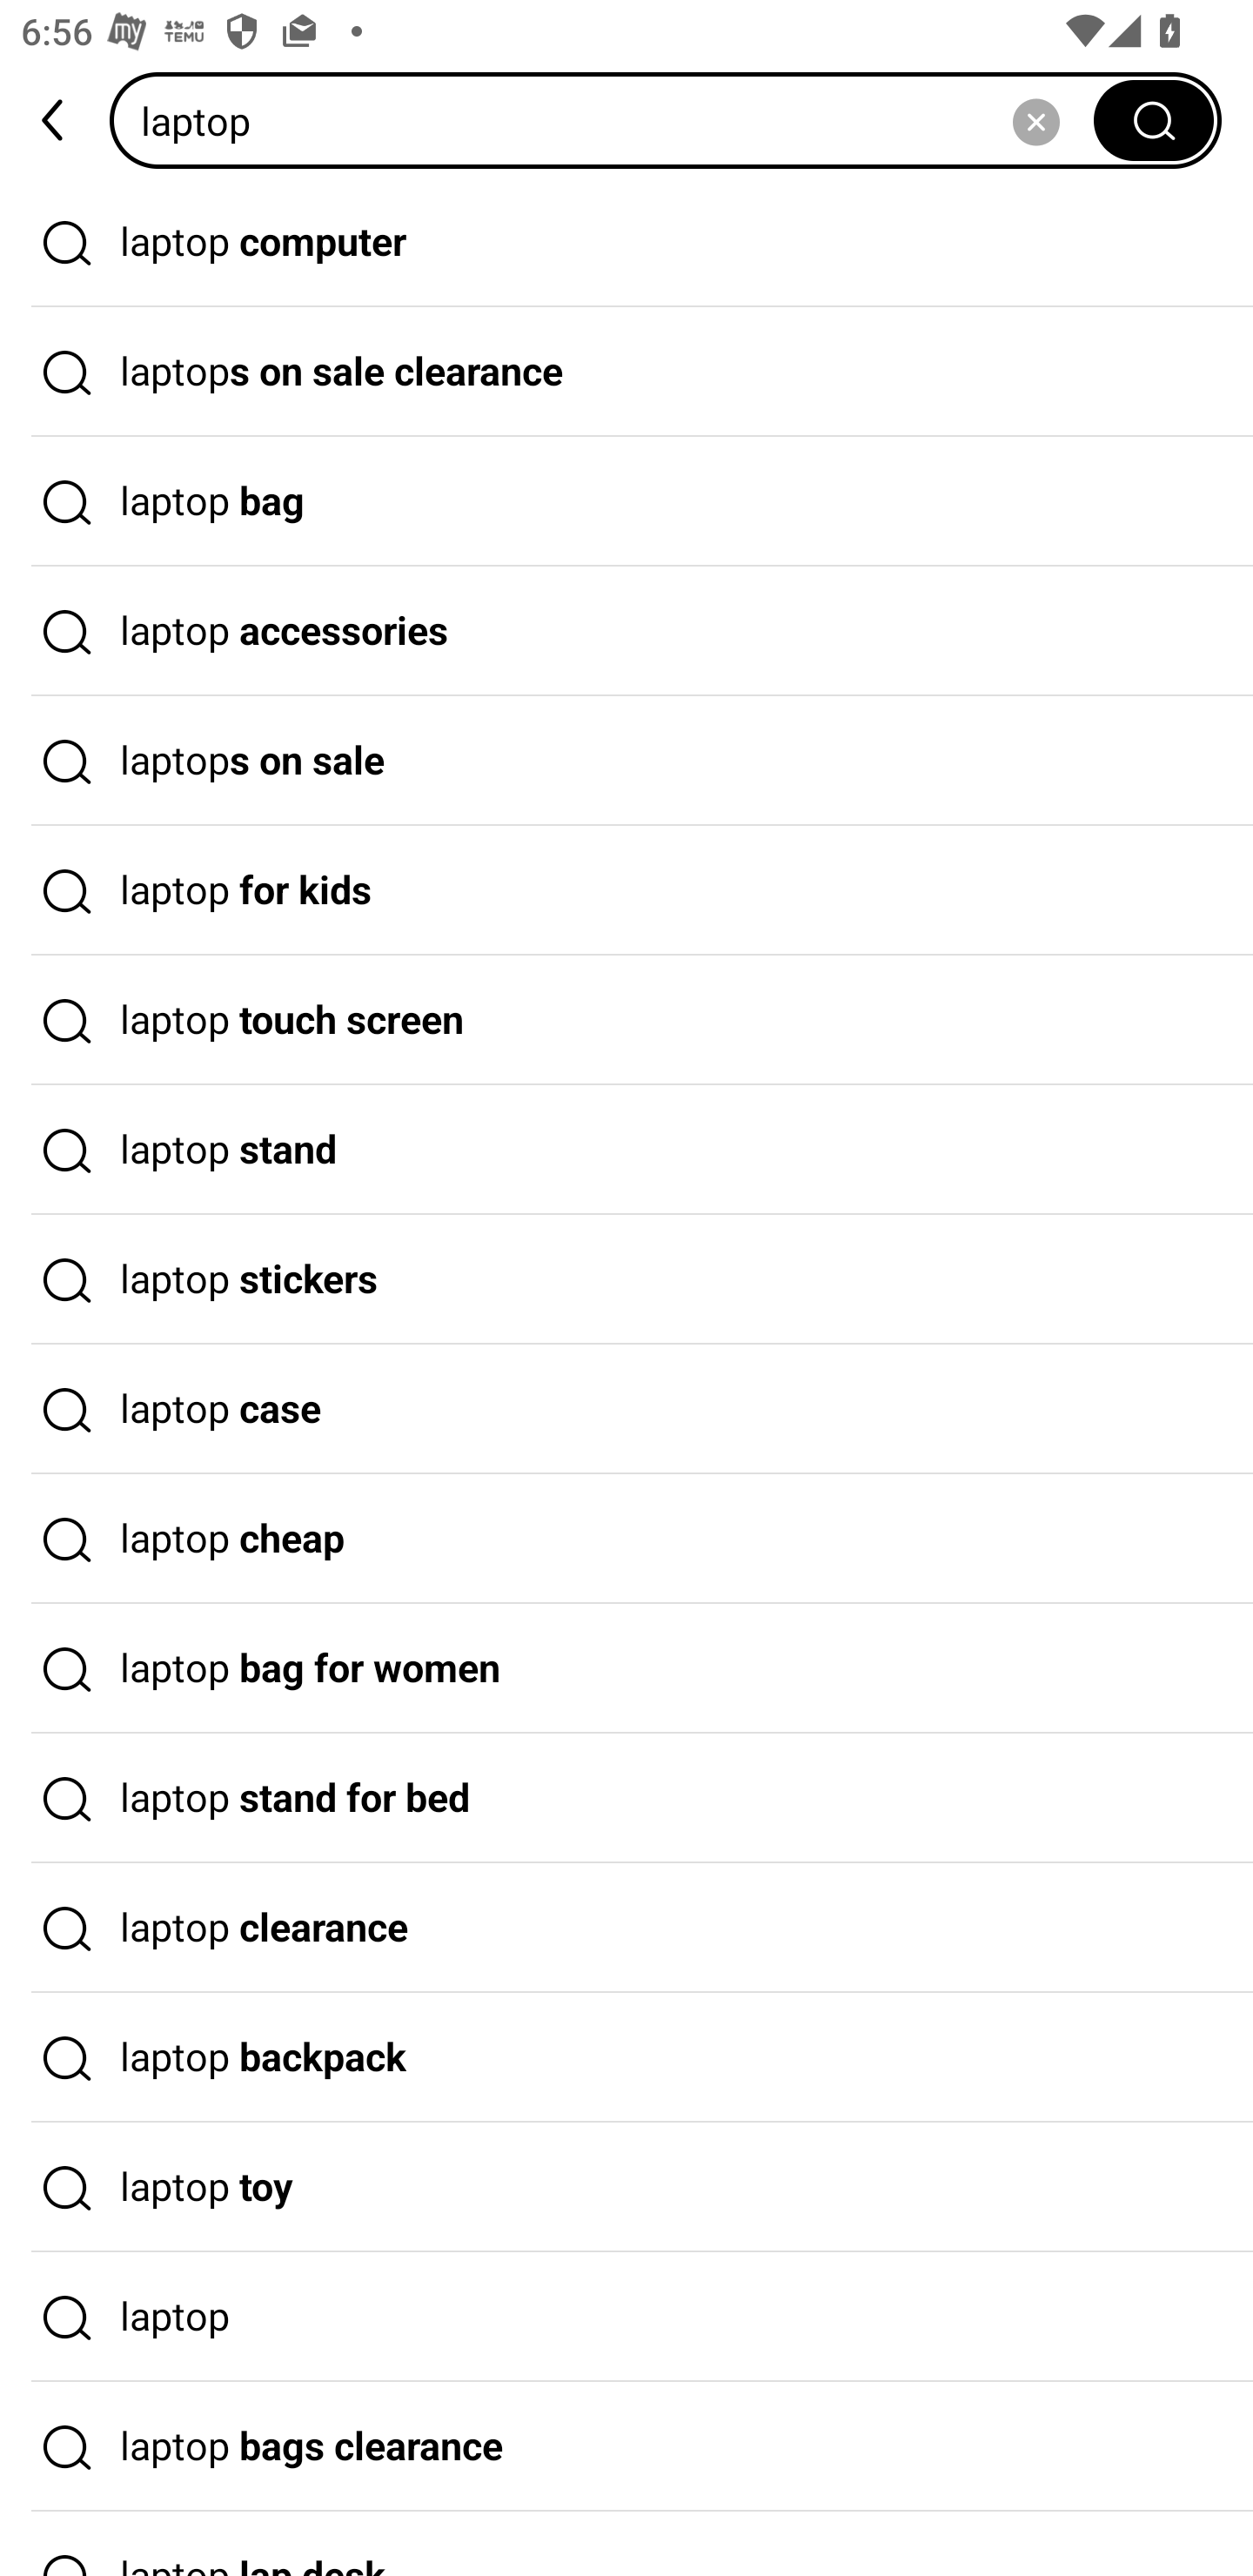 Image resolution: width=1253 pixels, height=2576 pixels. I want to click on laptop toy, so click(626, 2187).